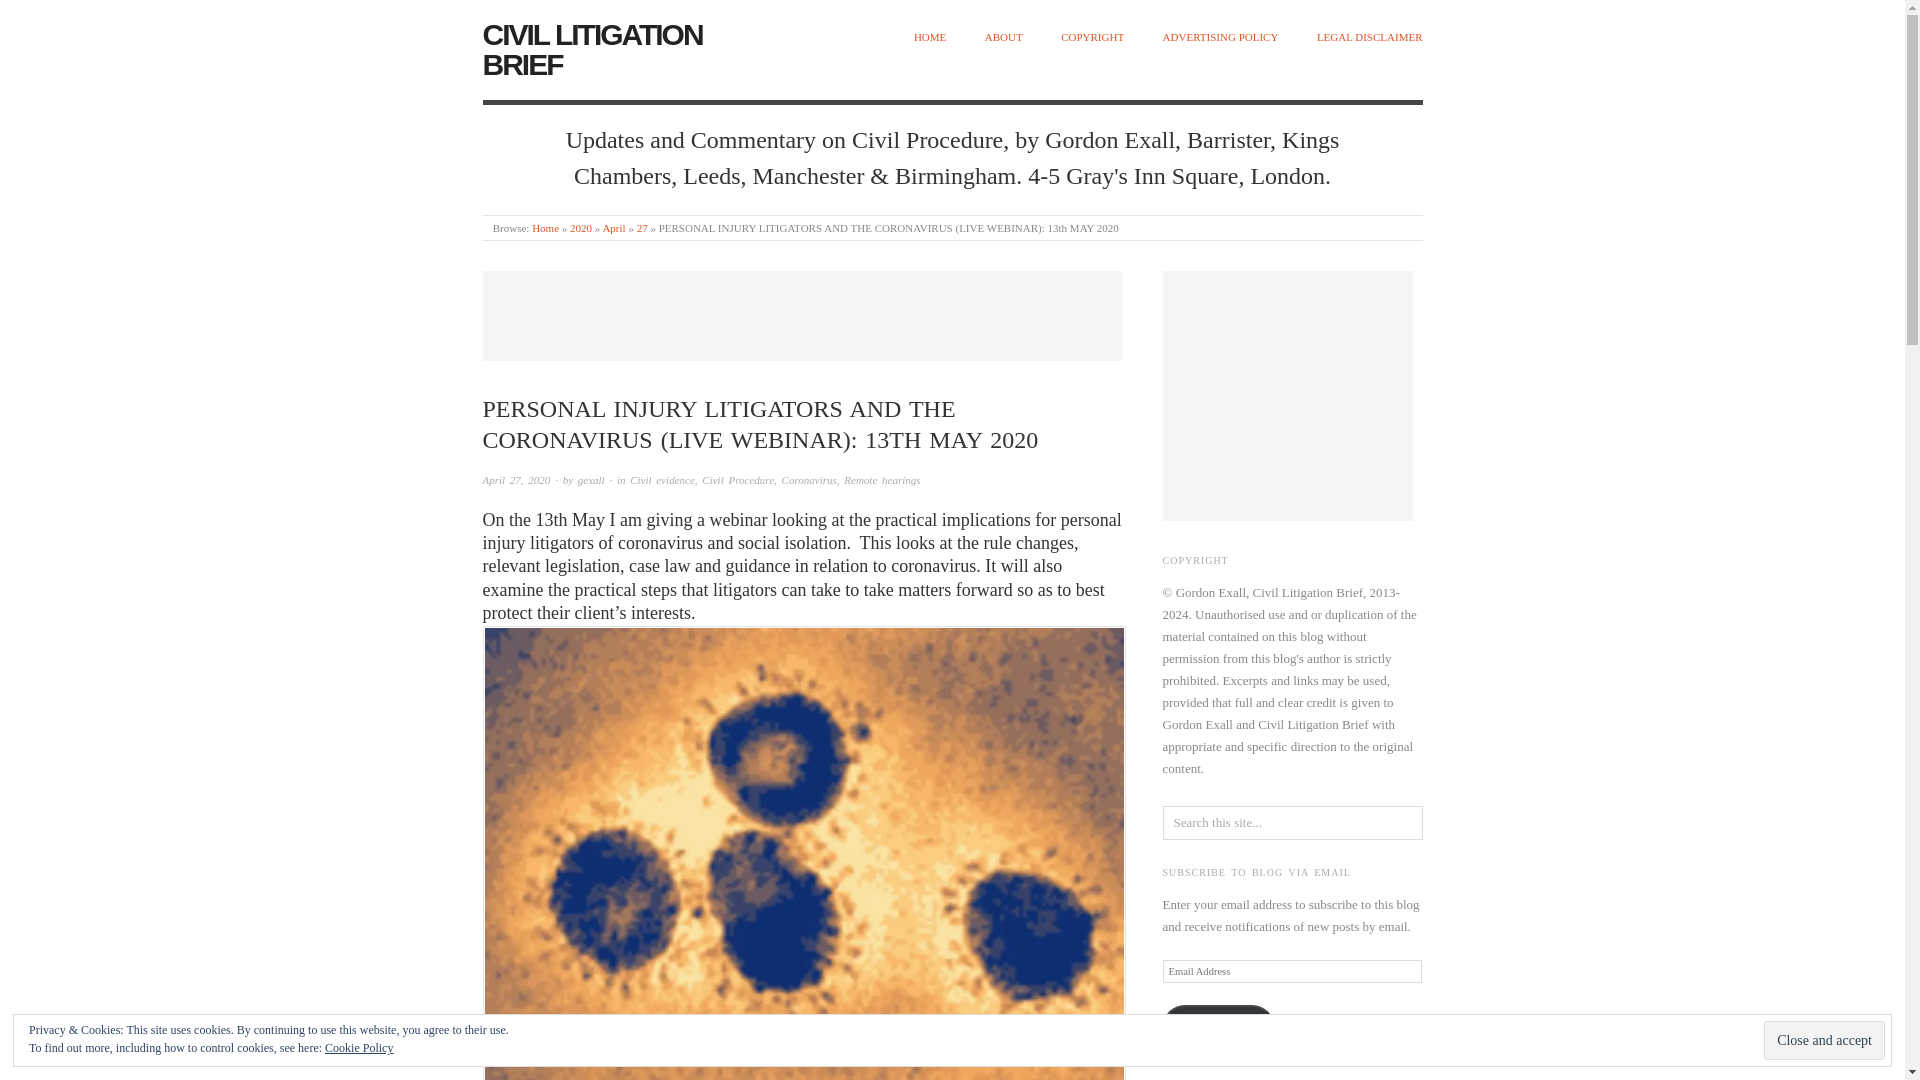 This screenshot has width=1920, height=1080. What do you see at coordinates (1292, 822) in the screenshot?
I see `Search this site...` at bounding box center [1292, 822].